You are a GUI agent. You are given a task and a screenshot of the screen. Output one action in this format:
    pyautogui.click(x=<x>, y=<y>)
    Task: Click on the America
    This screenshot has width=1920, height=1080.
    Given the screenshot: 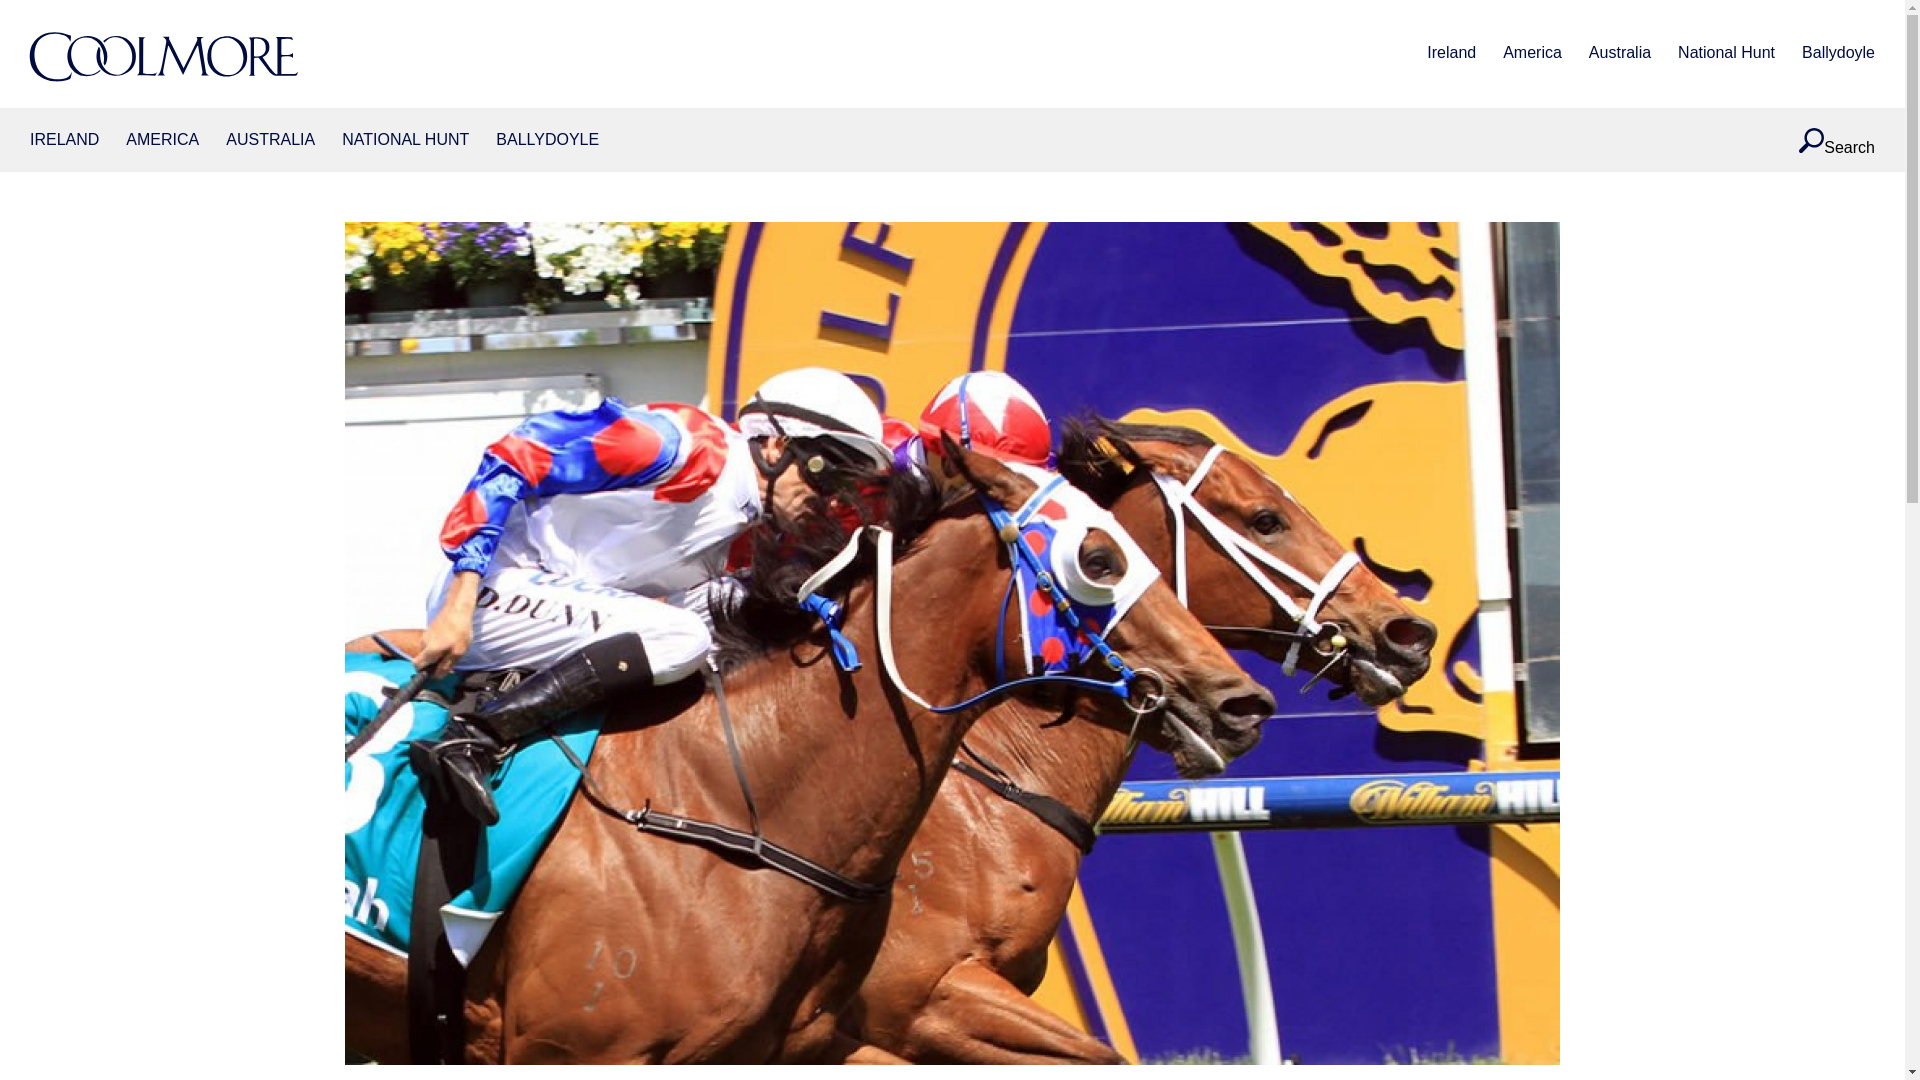 What is the action you would take?
    pyautogui.click(x=1532, y=54)
    